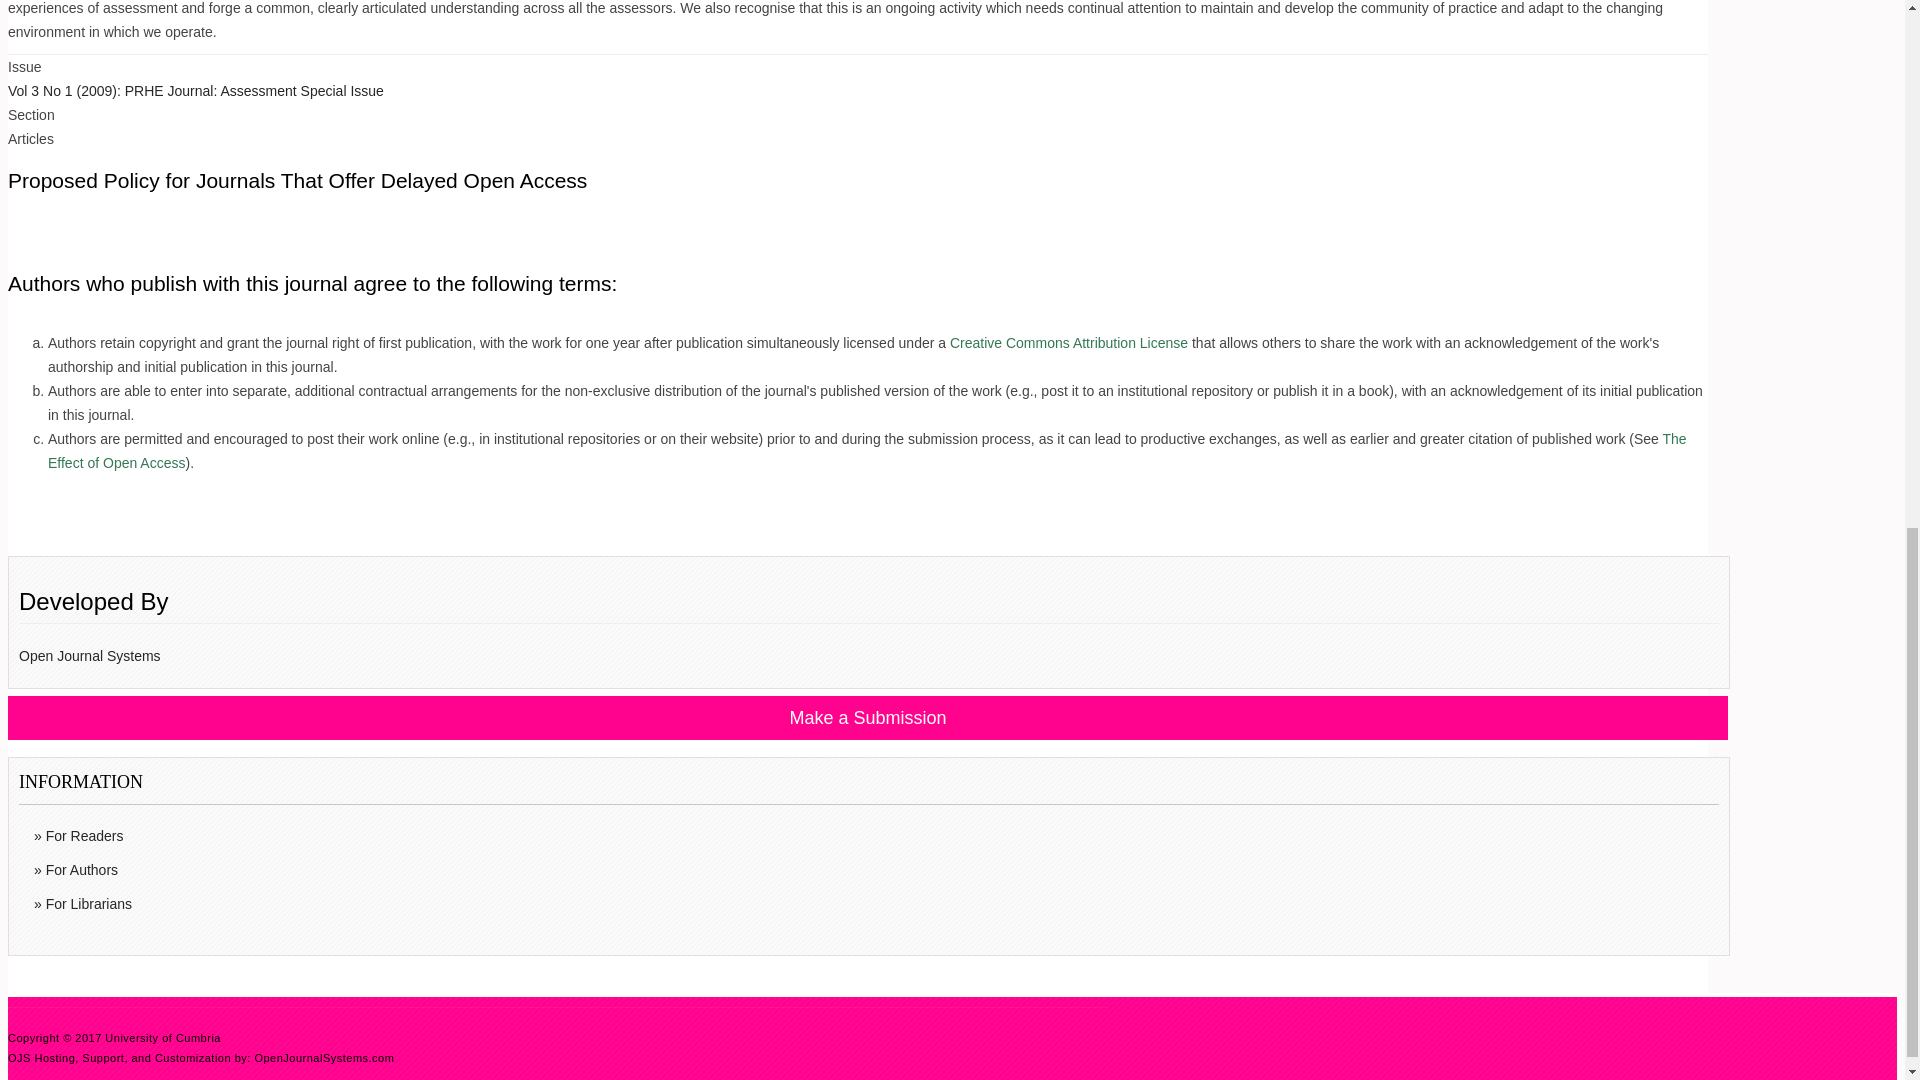 The height and width of the screenshot is (1080, 1920). I want to click on For Authors, so click(873, 870).